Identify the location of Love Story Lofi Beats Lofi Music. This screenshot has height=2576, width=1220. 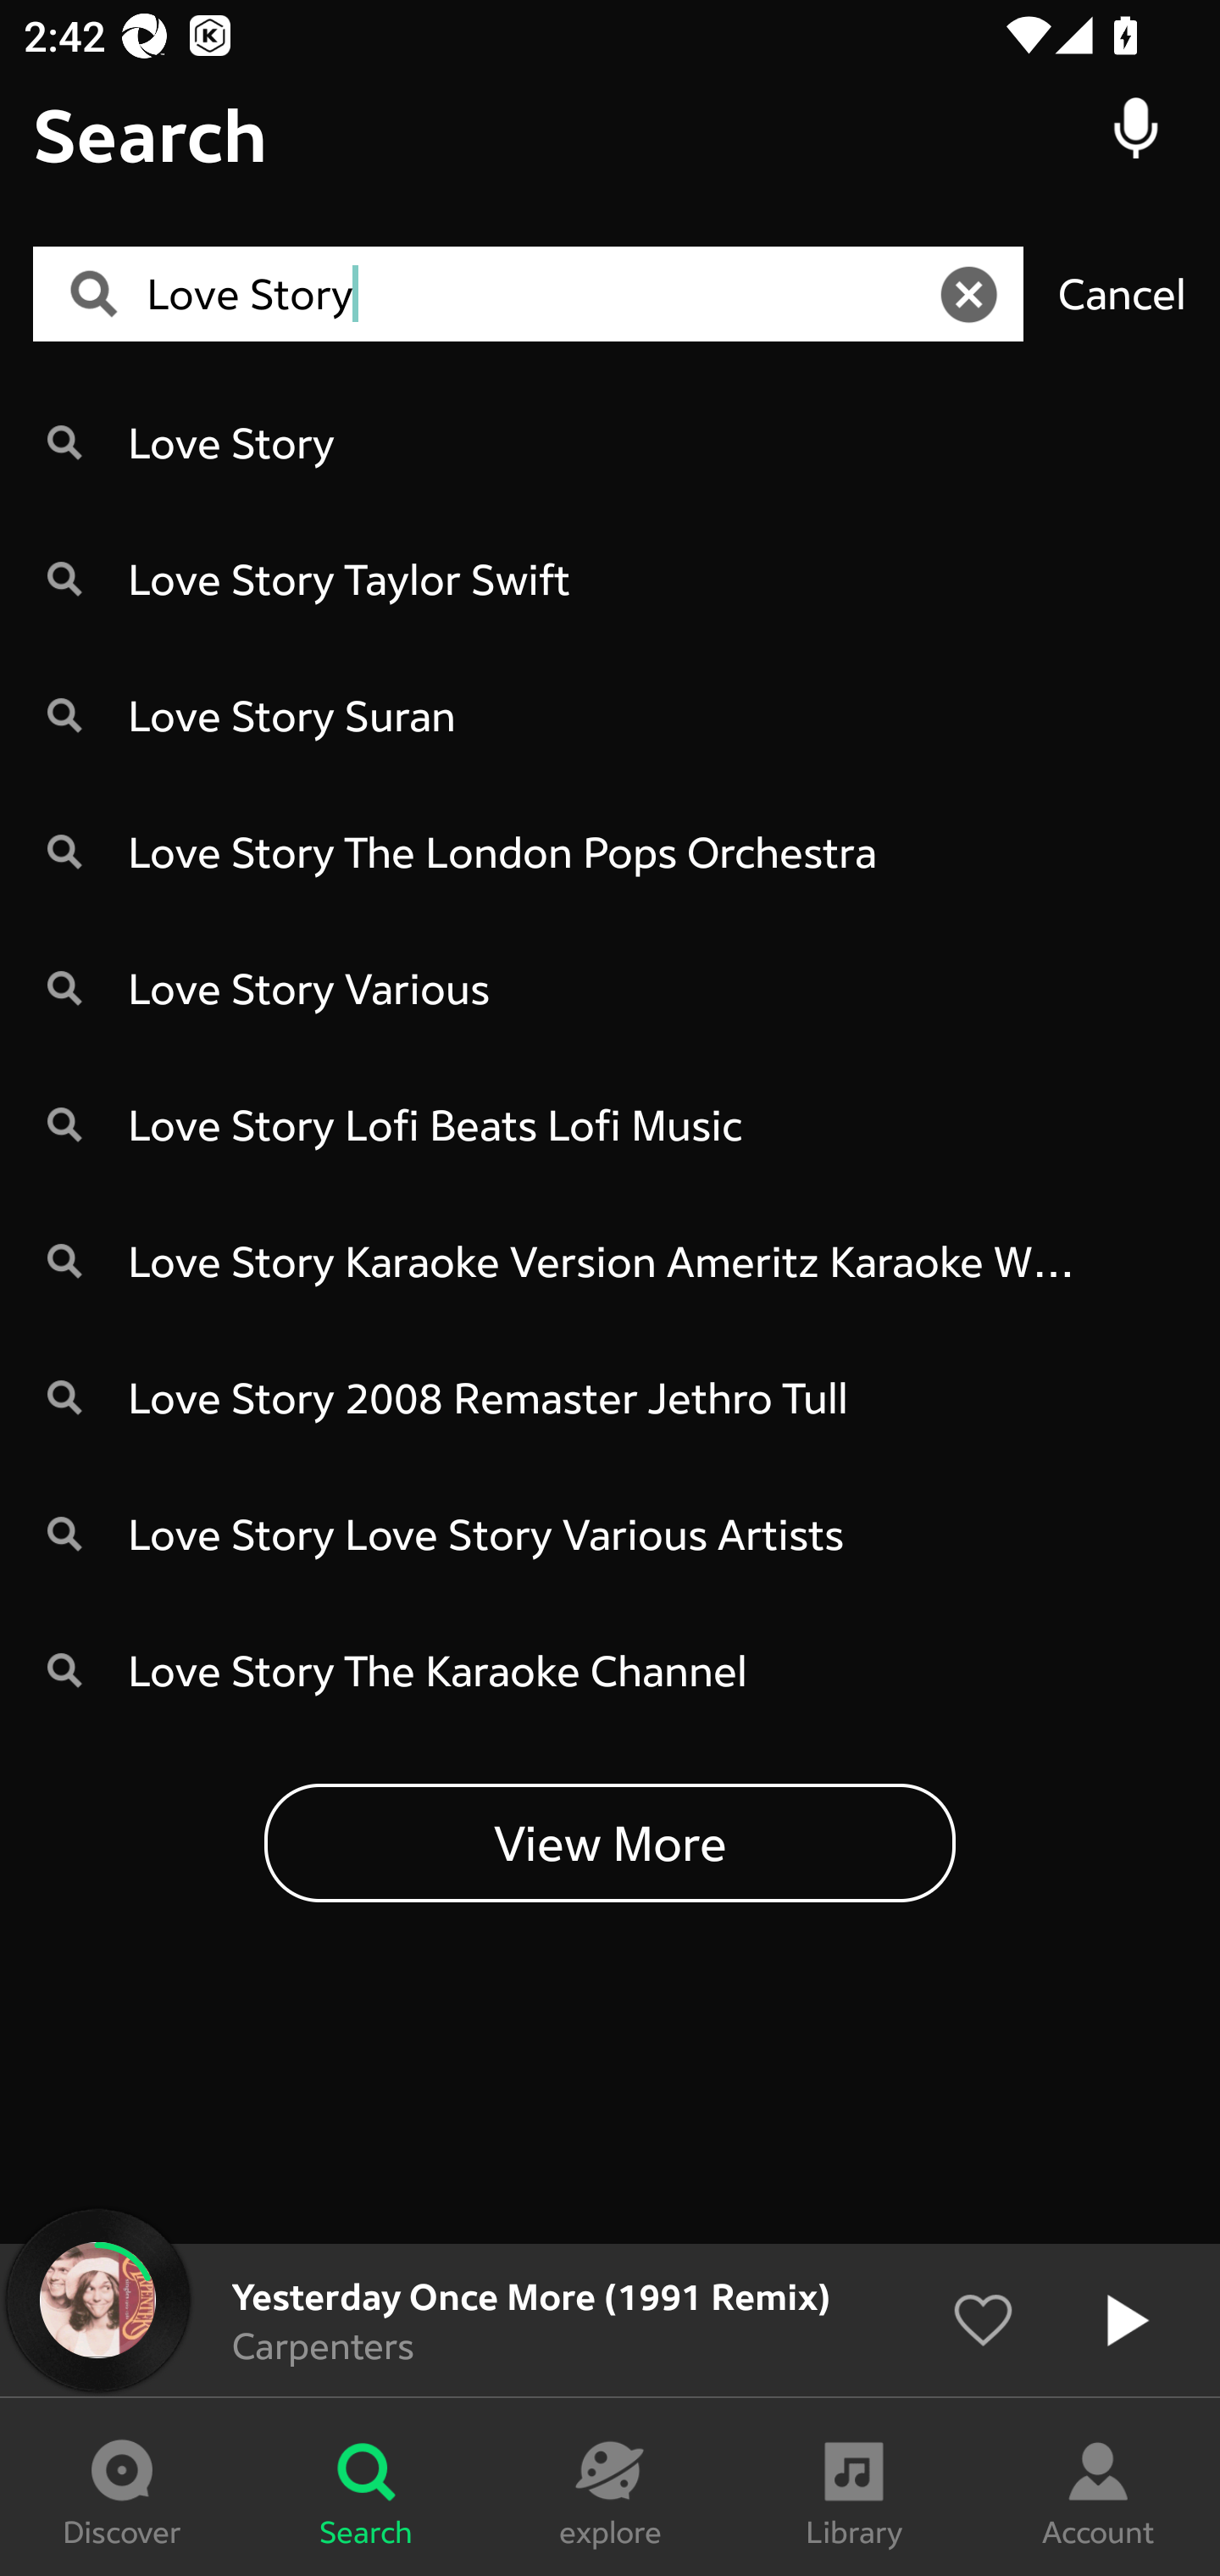
(610, 1124).